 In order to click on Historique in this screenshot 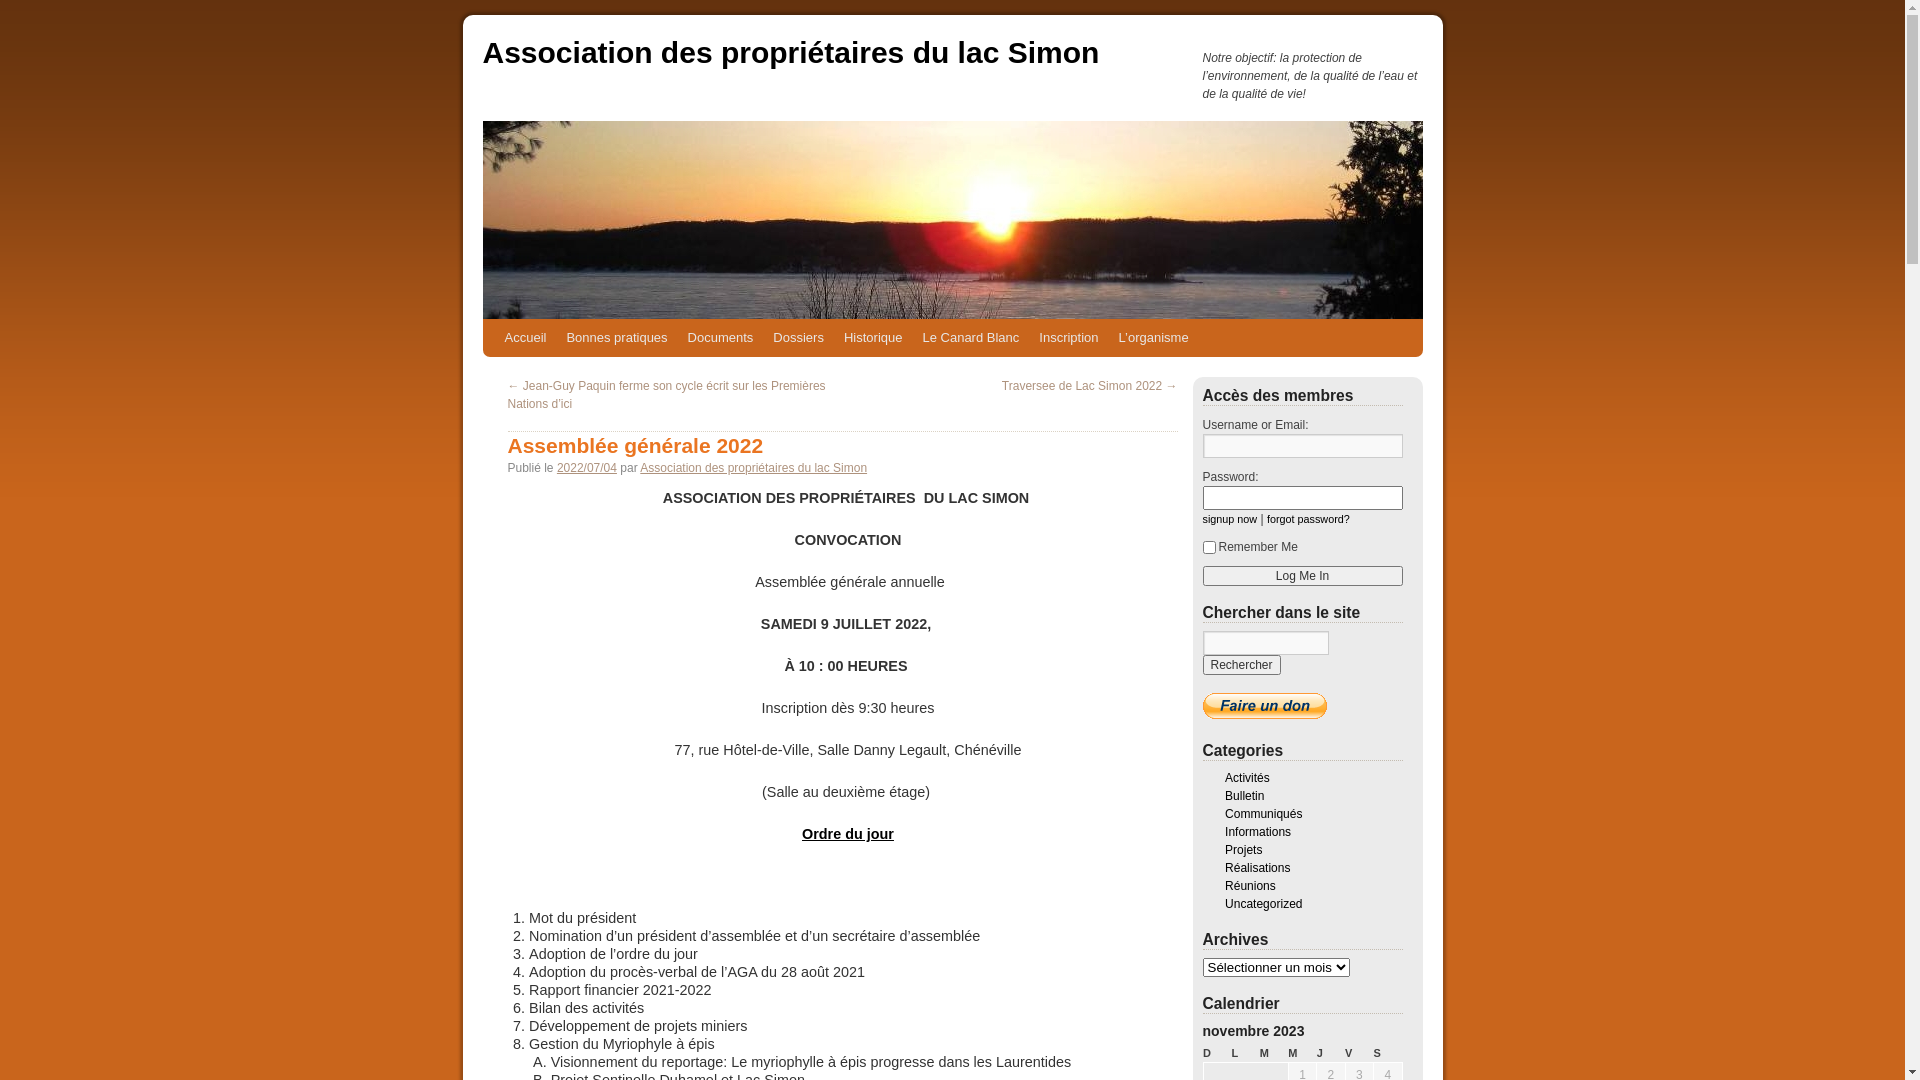, I will do `click(874, 338)`.